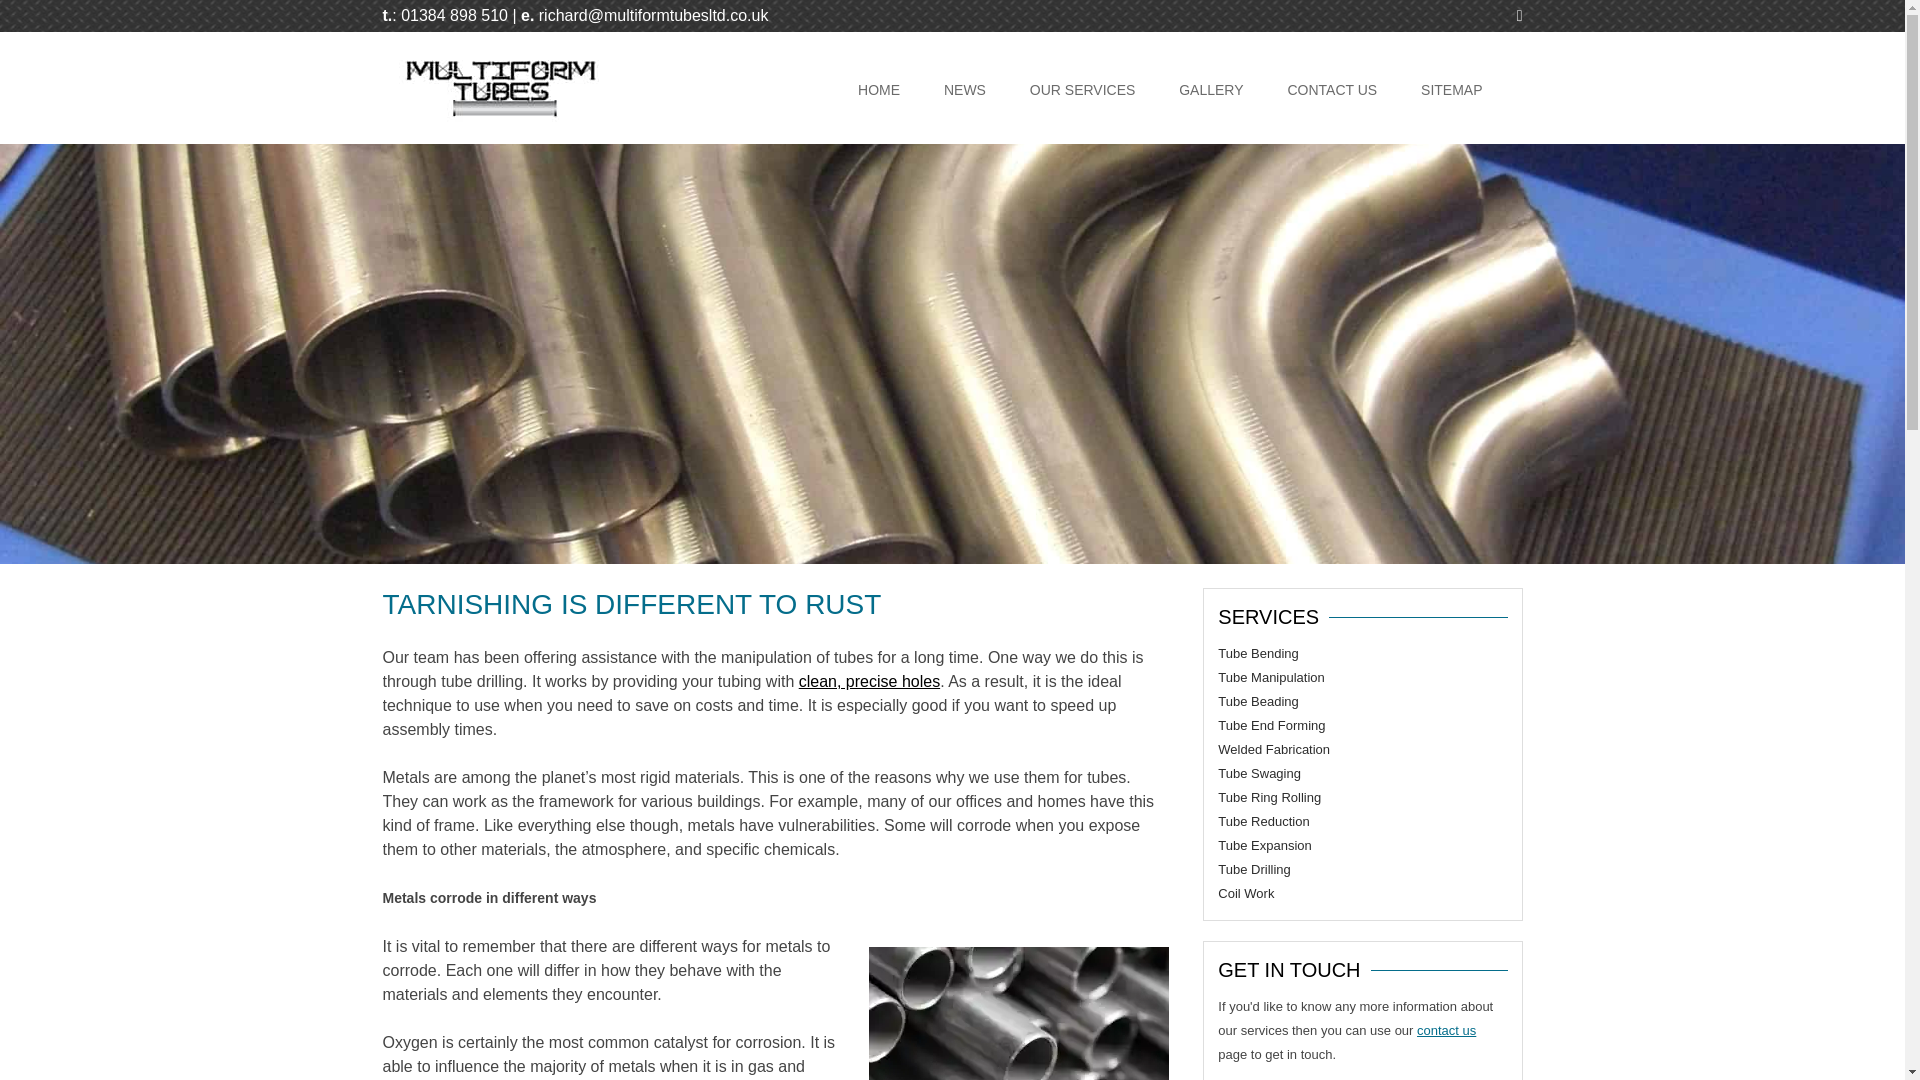  What do you see at coordinates (1274, 749) in the screenshot?
I see `Welded Fabrication` at bounding box center [1274, 749].